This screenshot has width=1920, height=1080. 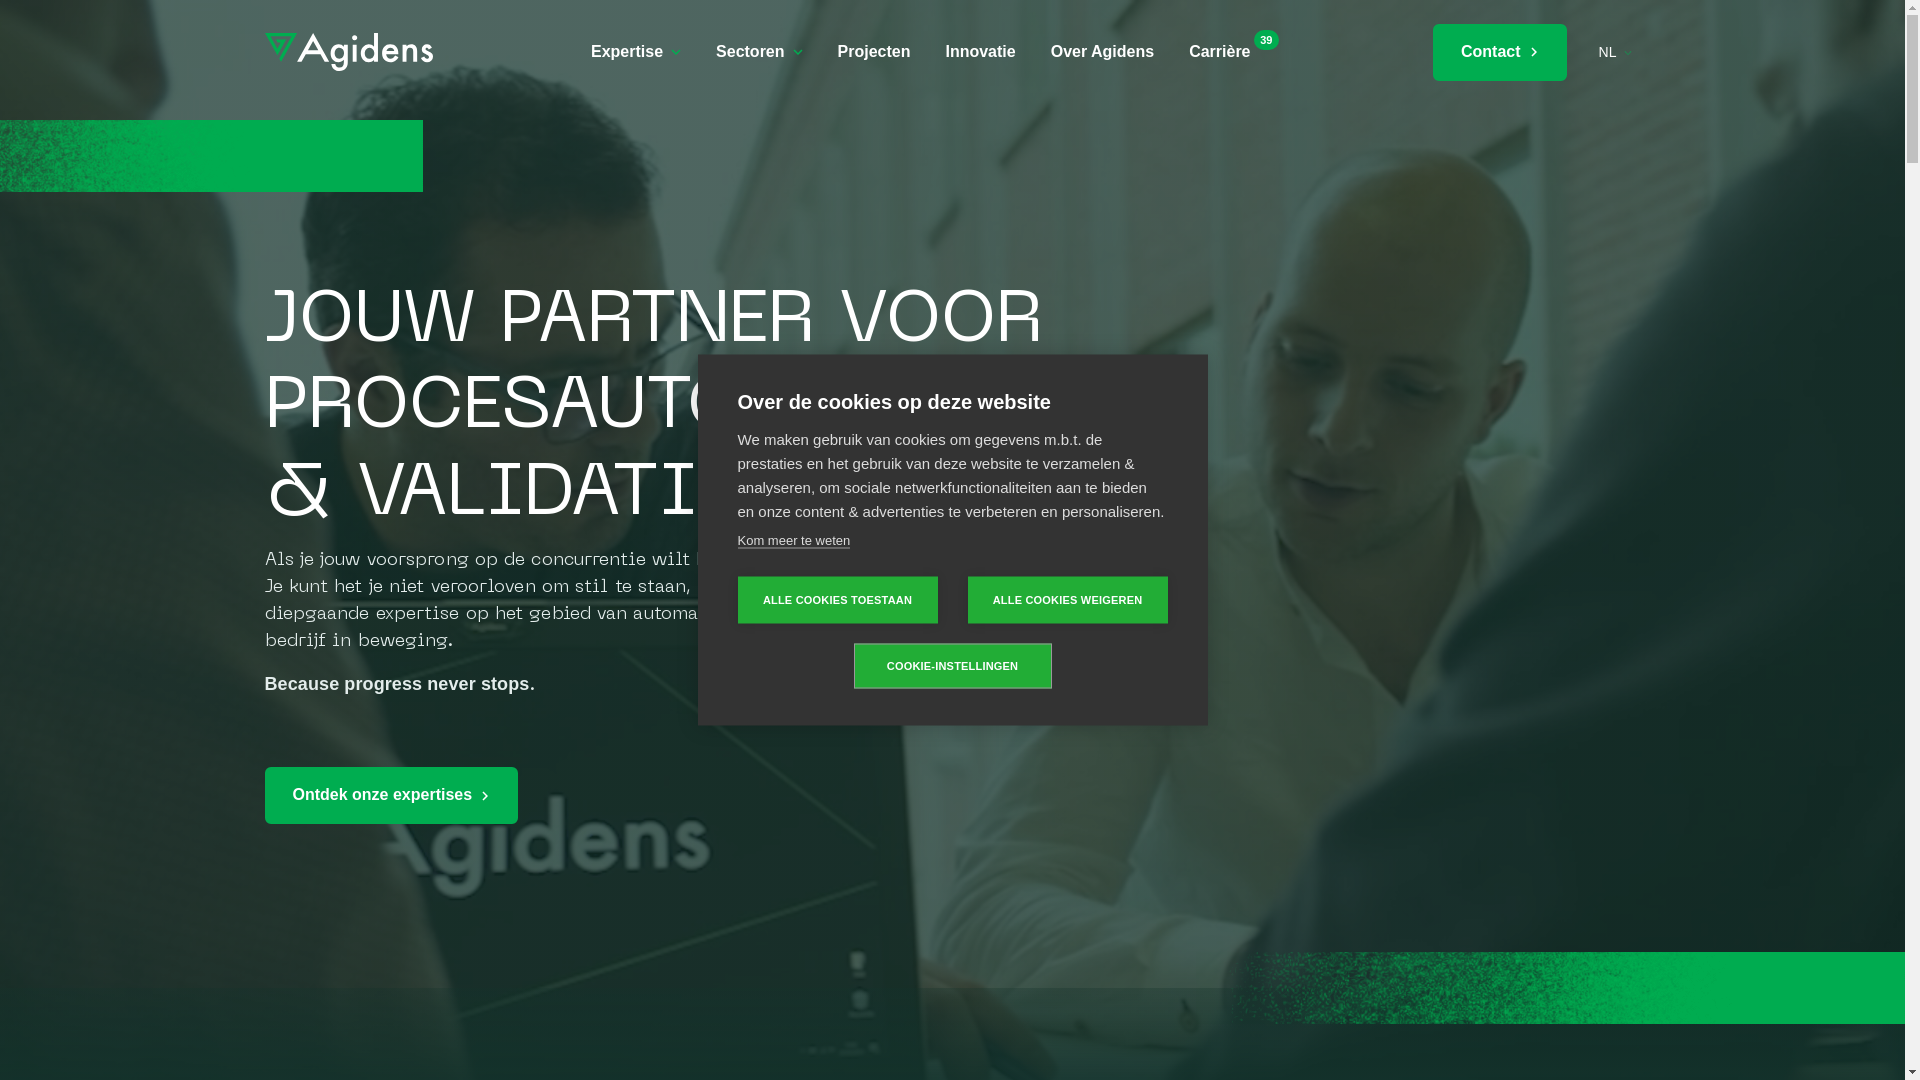 I want to click on Kom meer te weten, so click(x=794, y=540).